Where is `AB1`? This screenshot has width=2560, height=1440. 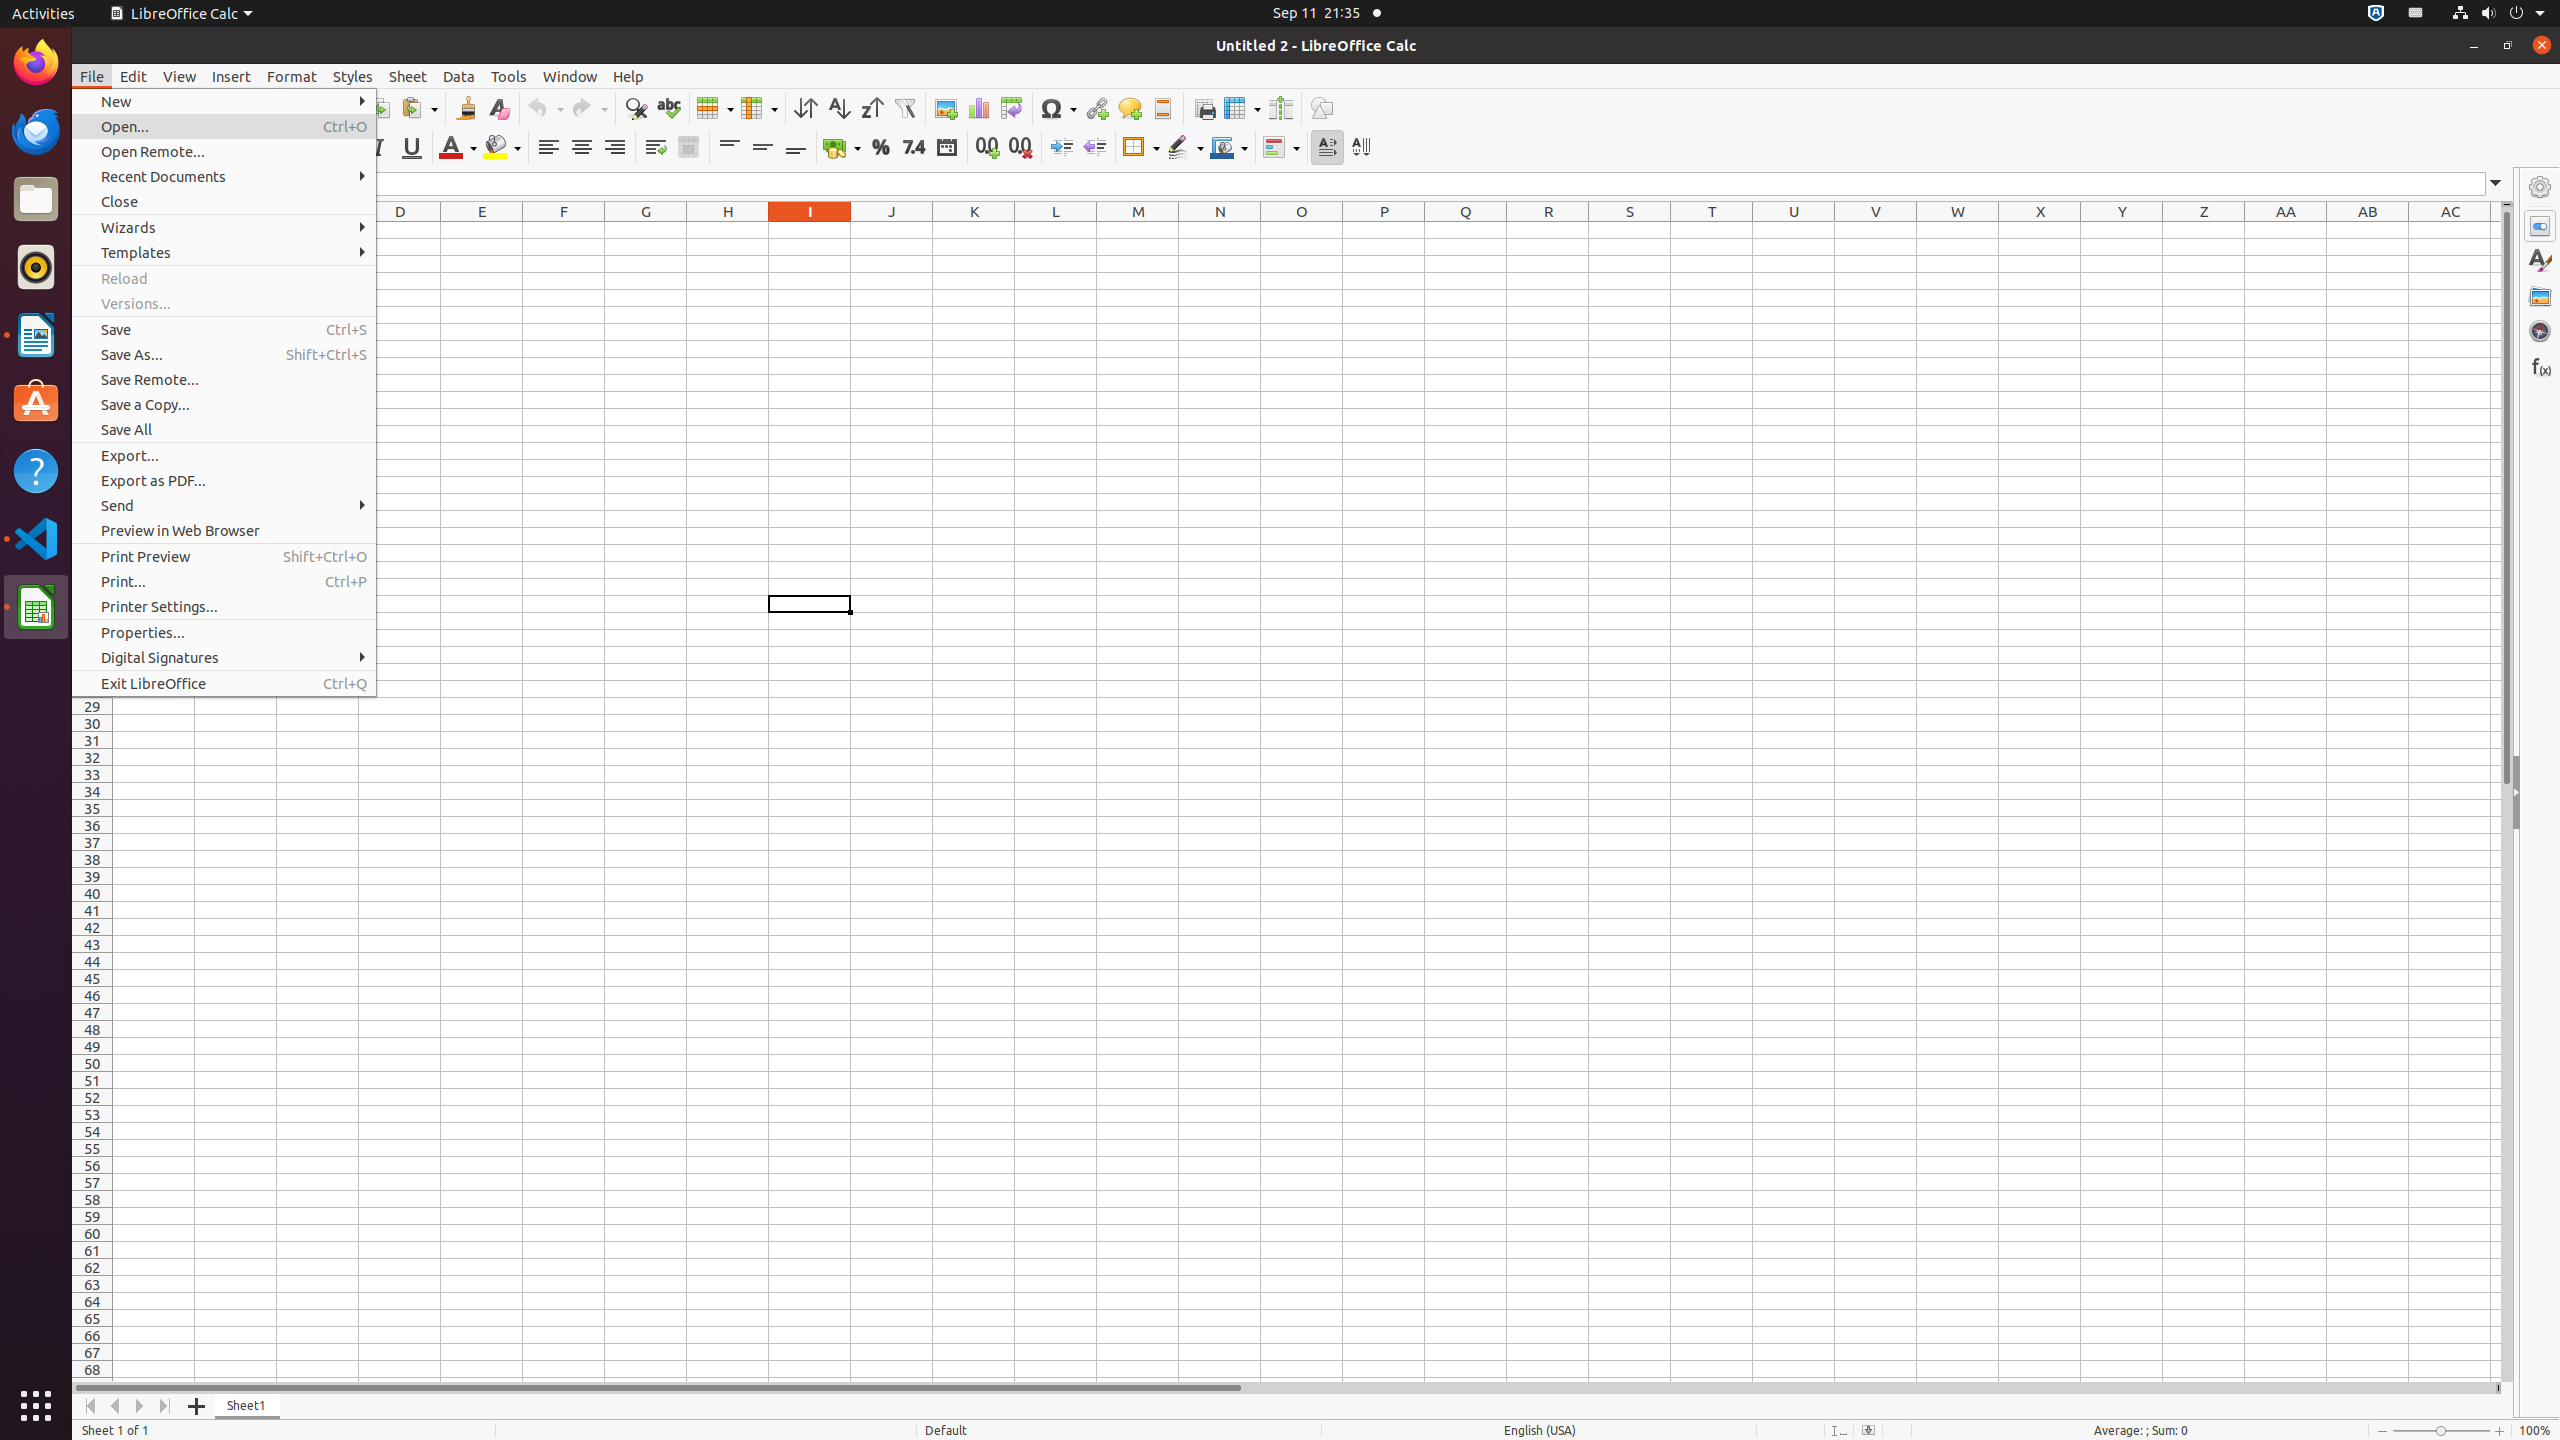 AB1 is located at coordinates (2368, 230).